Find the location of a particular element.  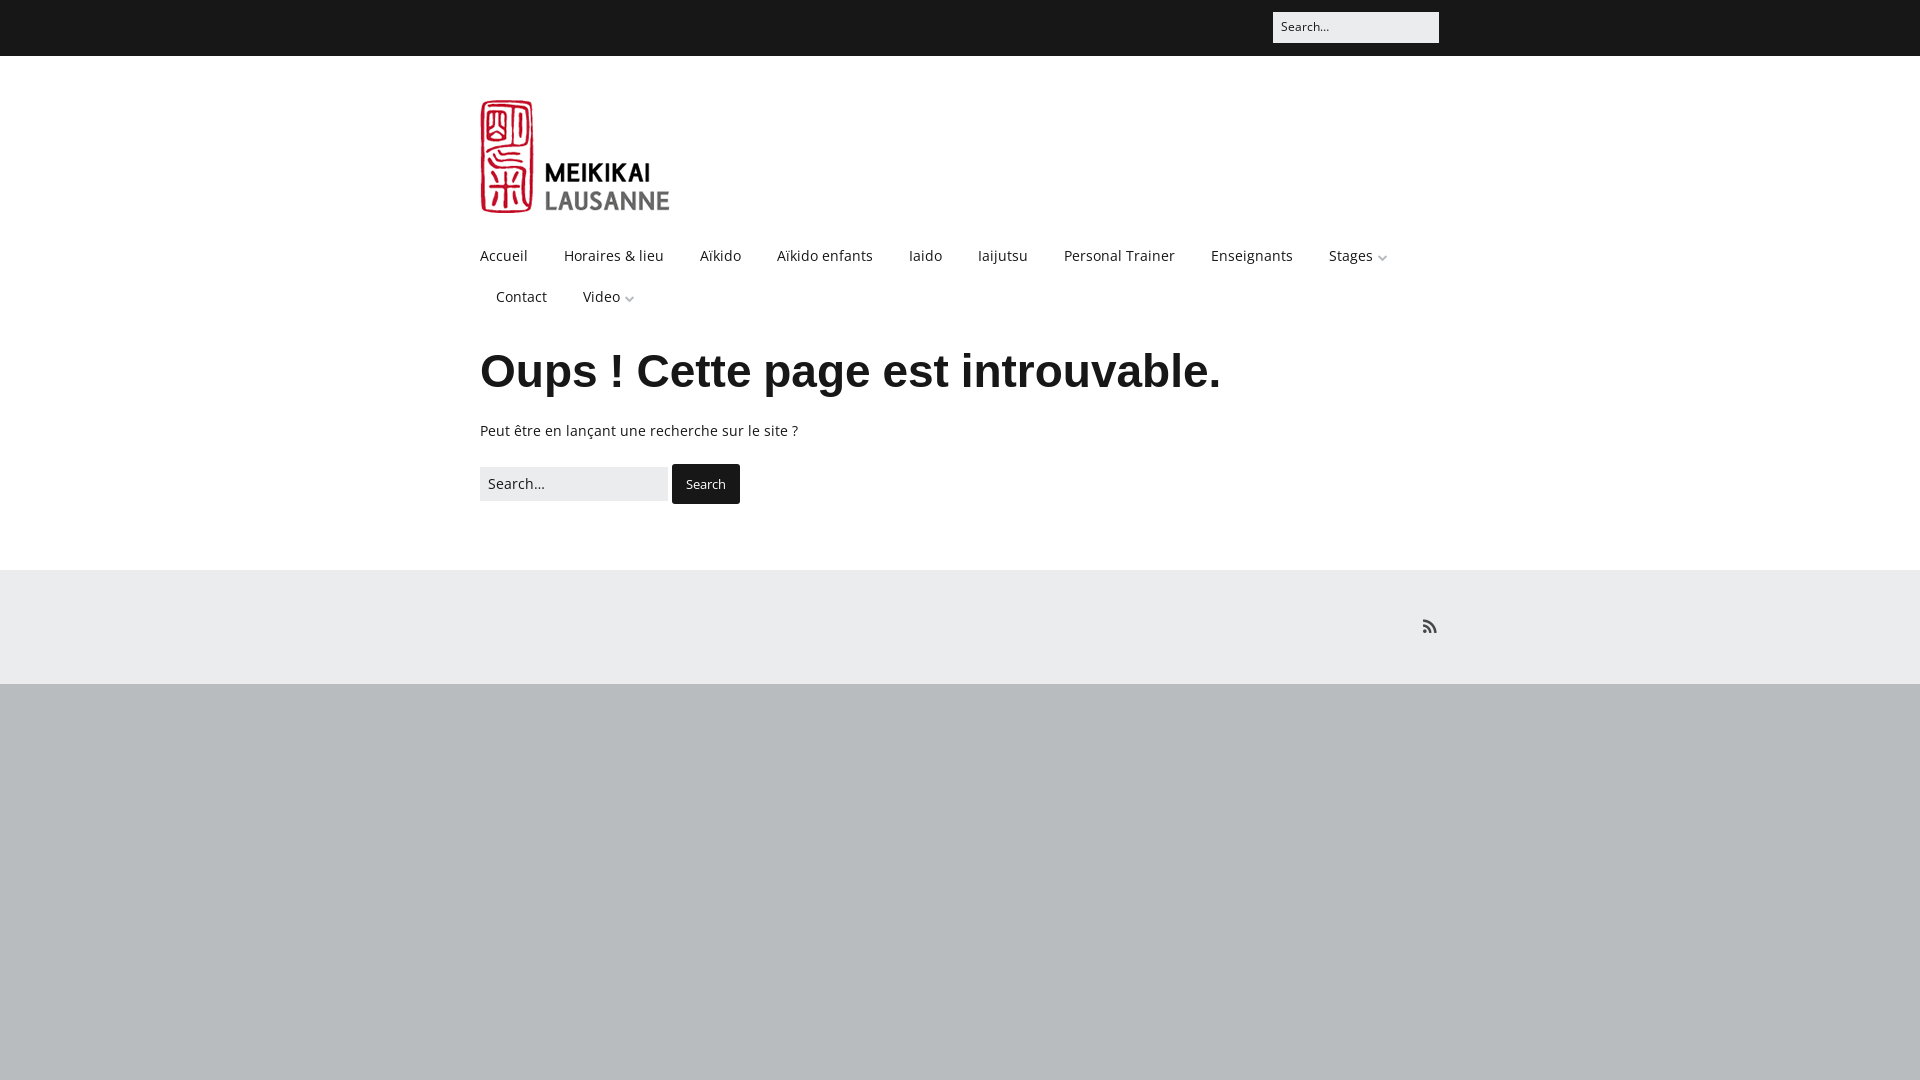

Search is located at coordinates (35, 21).